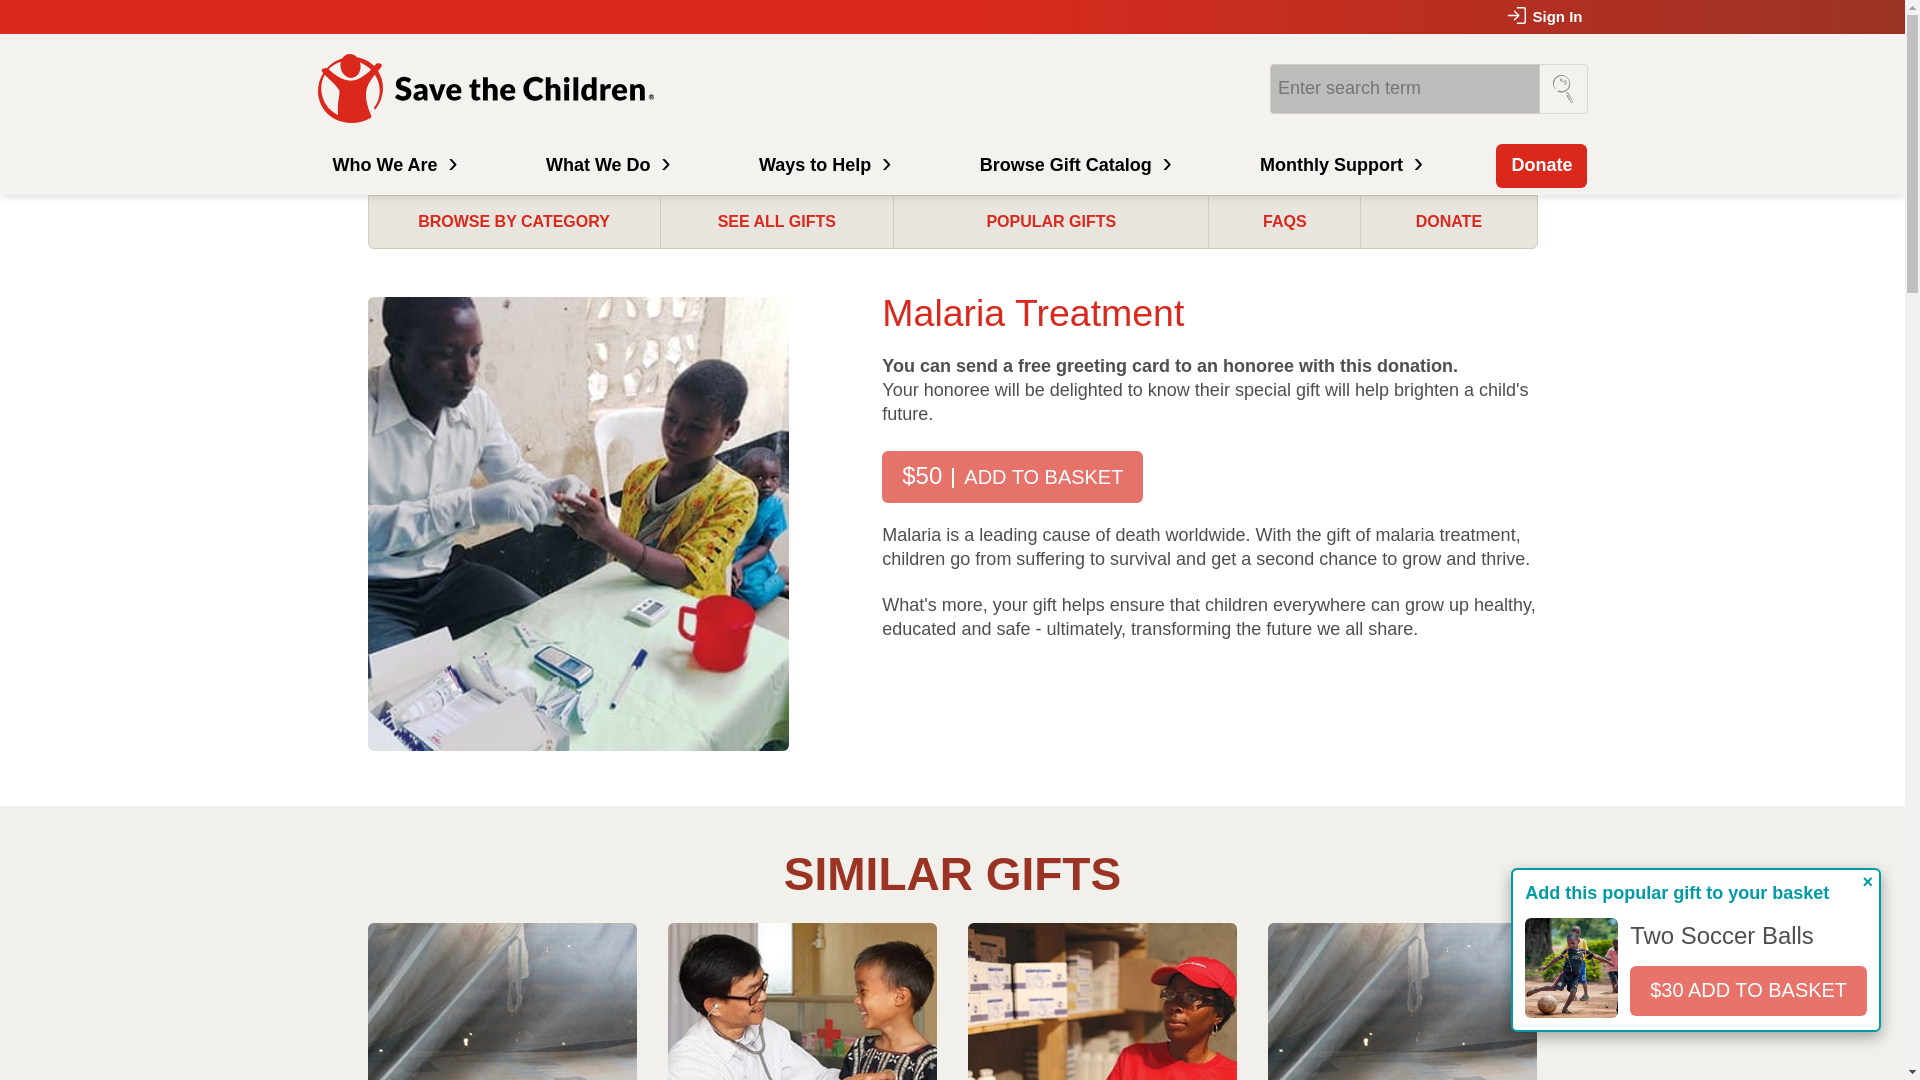  I want to click on Ways to Help, so click(822, 165).